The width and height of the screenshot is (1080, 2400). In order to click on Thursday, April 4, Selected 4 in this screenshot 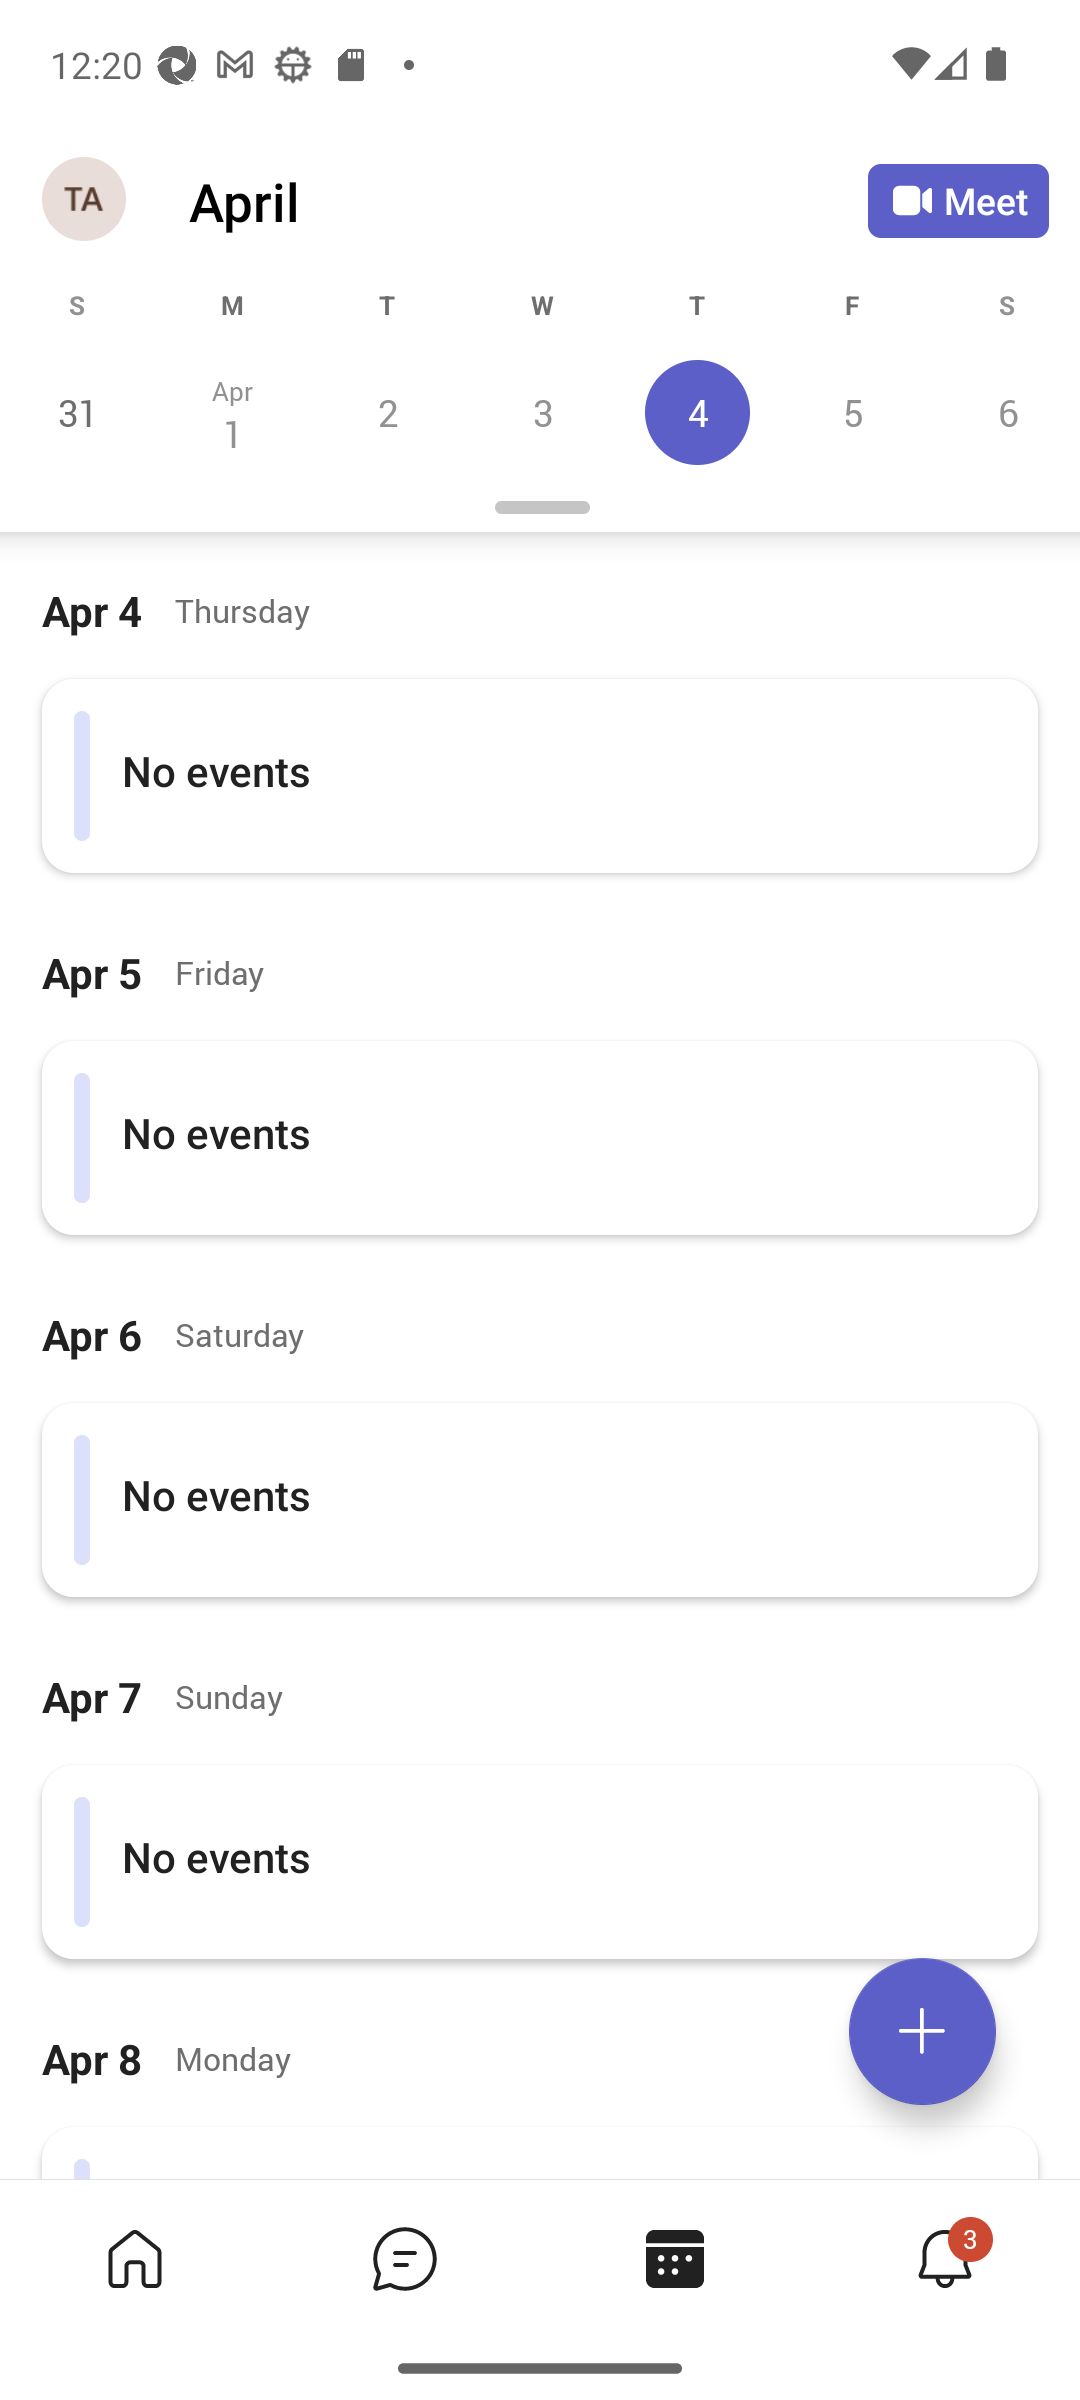, I will do `click(697, 412)`.